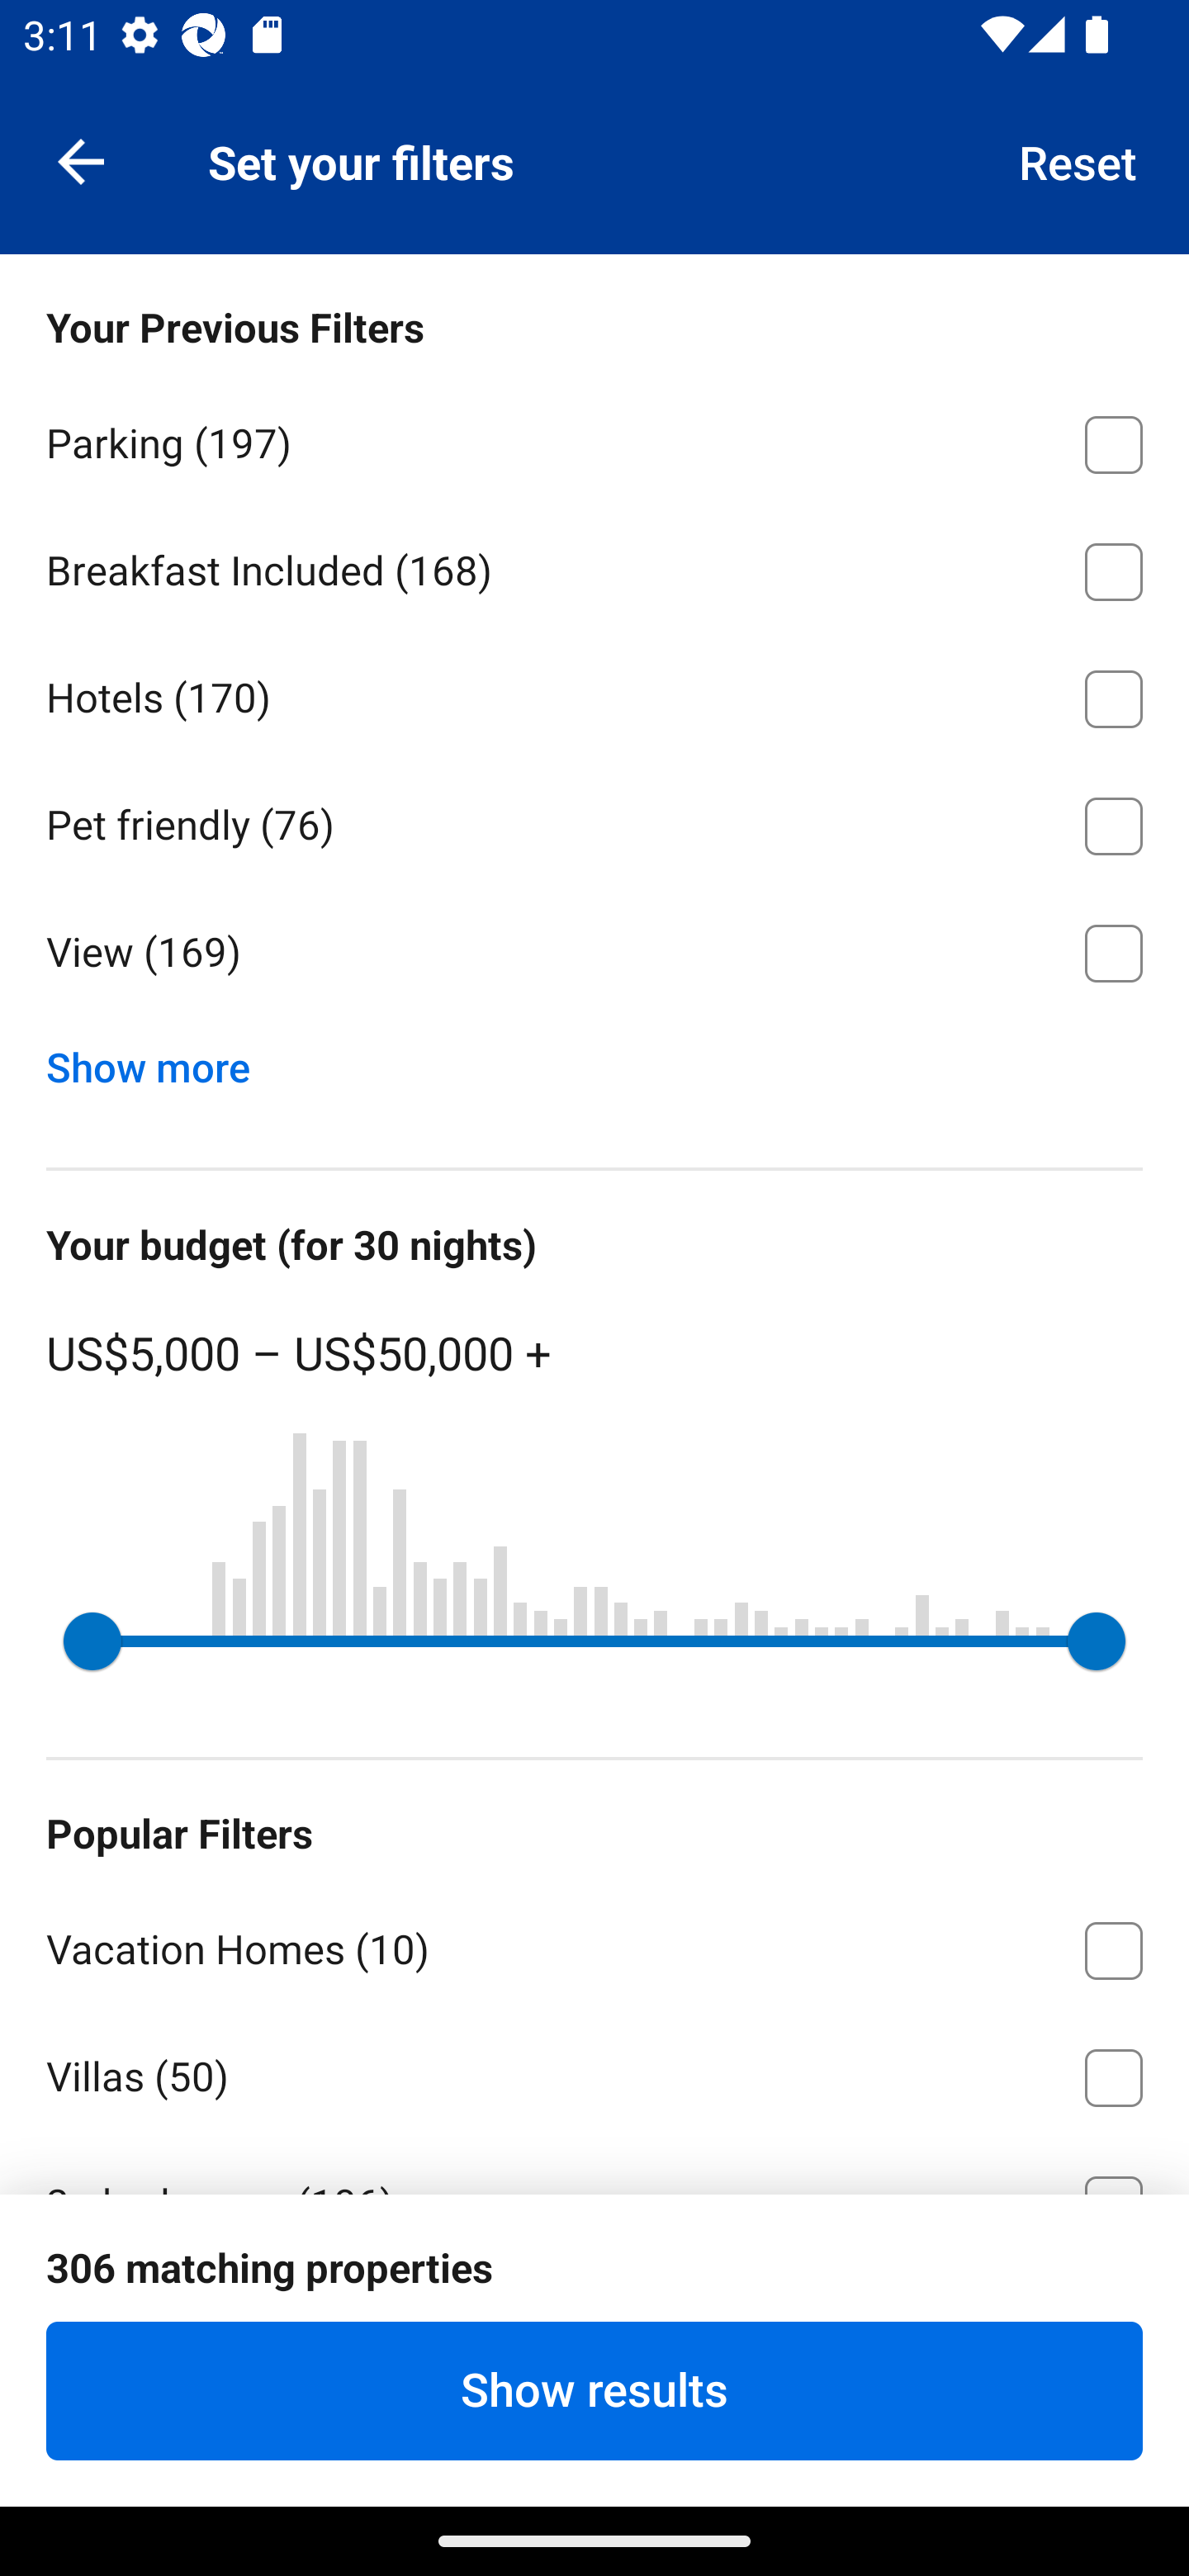  Describe the element at coordinates (81, 160) in the screenshot. I see `Navigate up` at that location.